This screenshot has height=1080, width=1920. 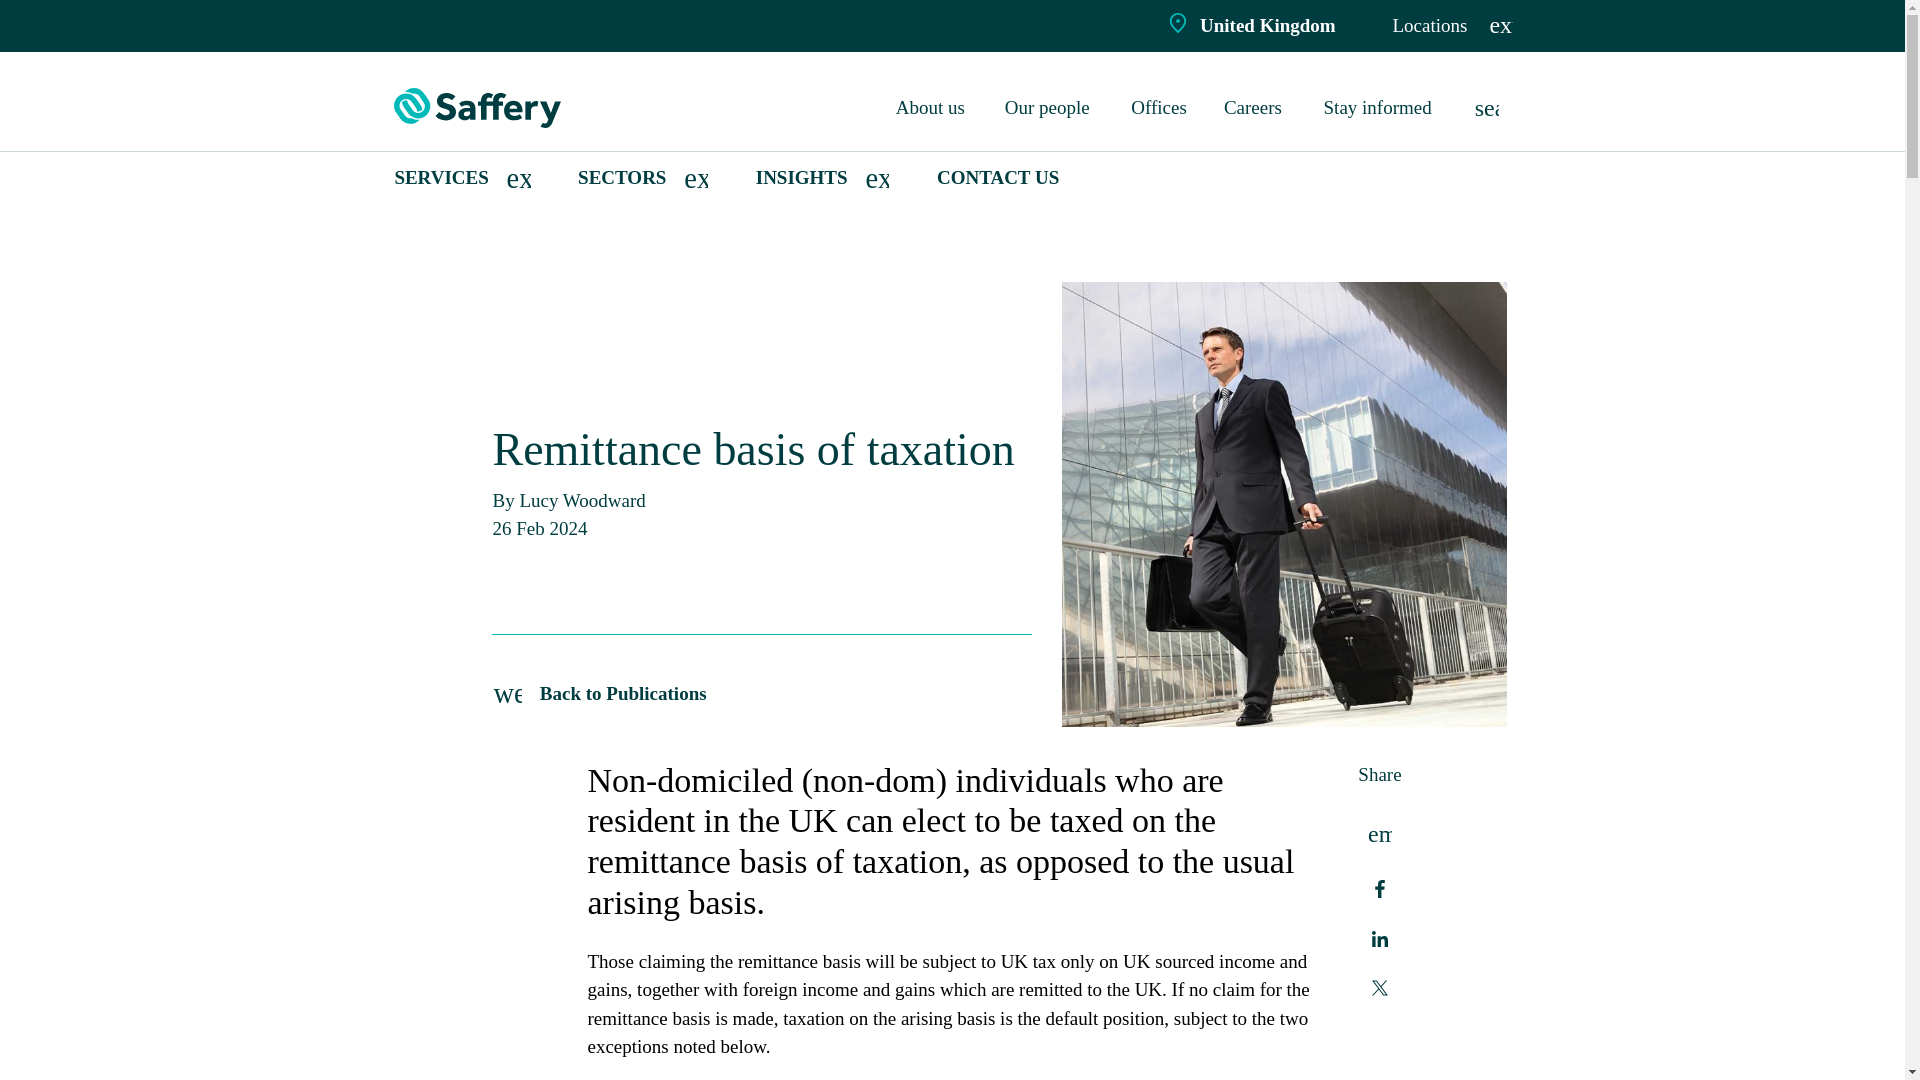 What do you see at coordinates (998, 178) in the screenshot?
I see `CONTACT US` at bounding box center [998, 178].